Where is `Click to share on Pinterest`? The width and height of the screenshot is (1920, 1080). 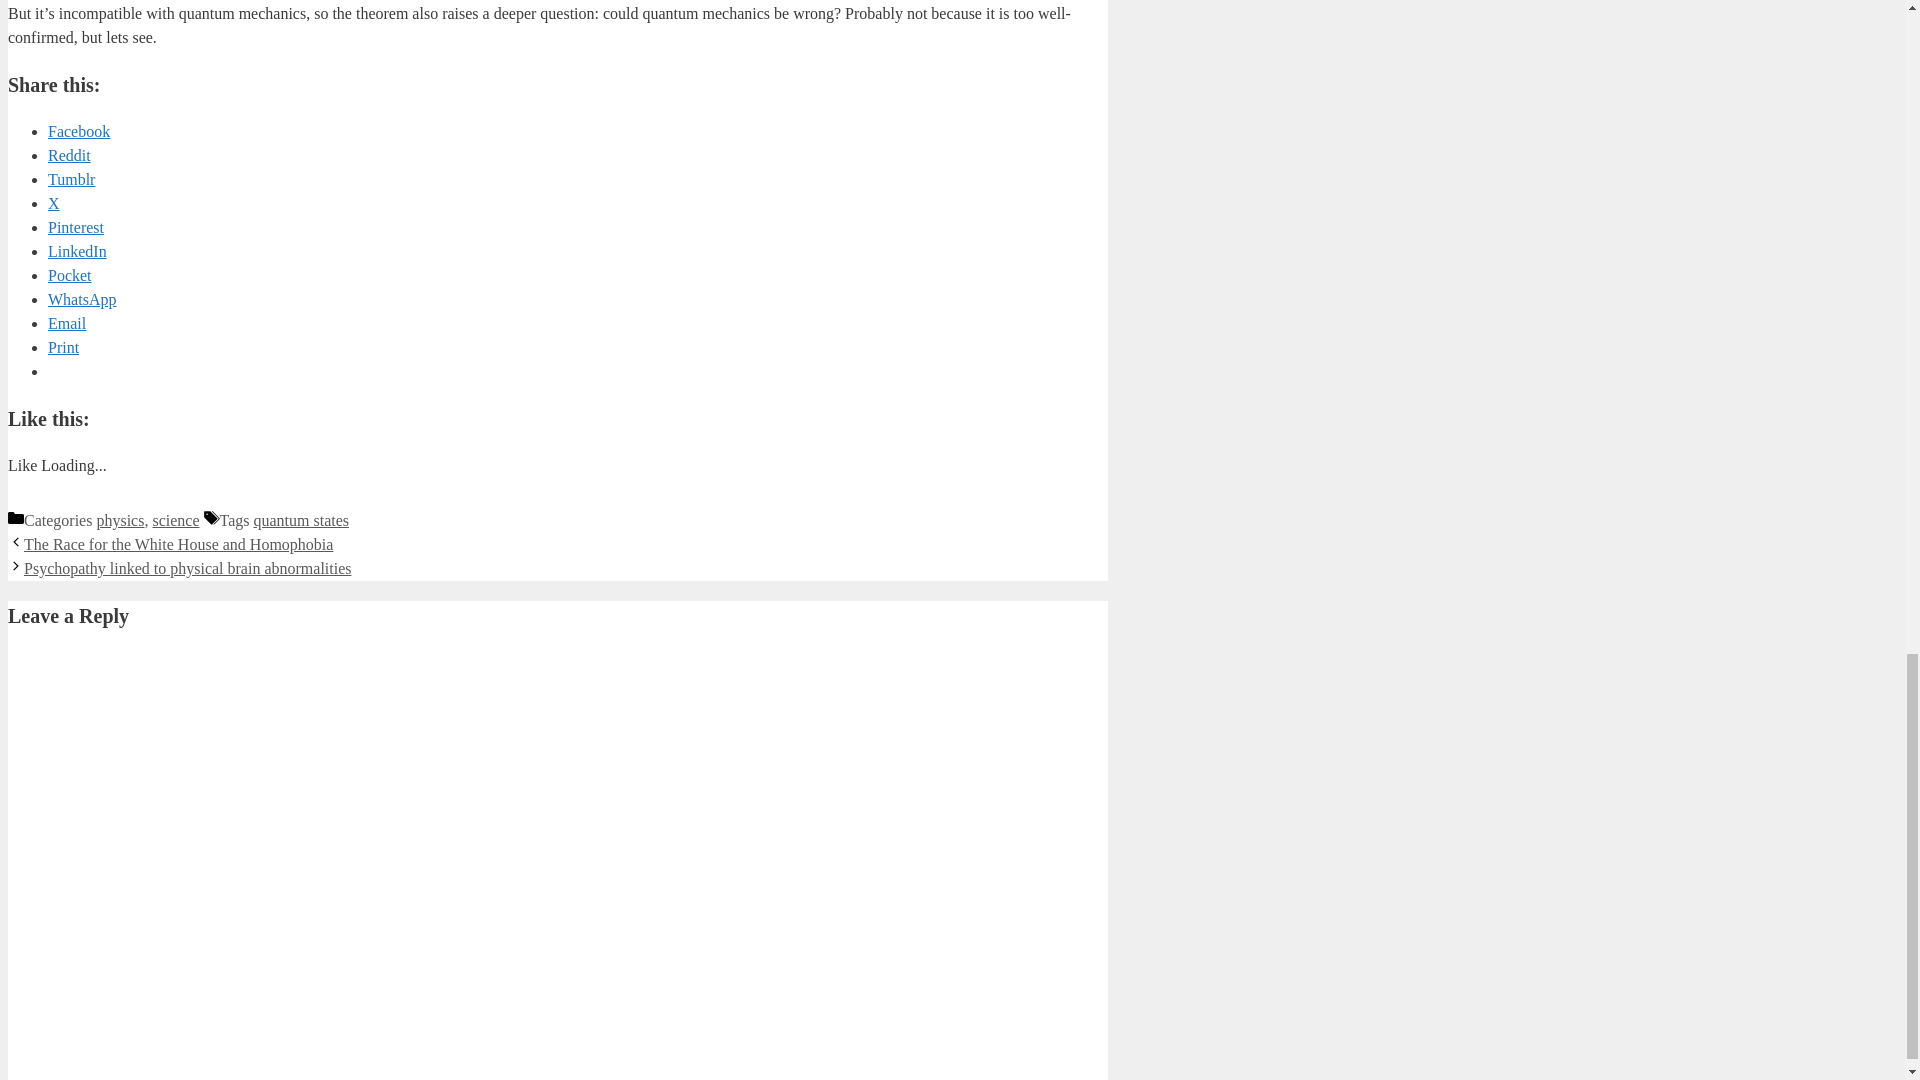
Click to share on Pinterest is located at coordinates (76, 228).